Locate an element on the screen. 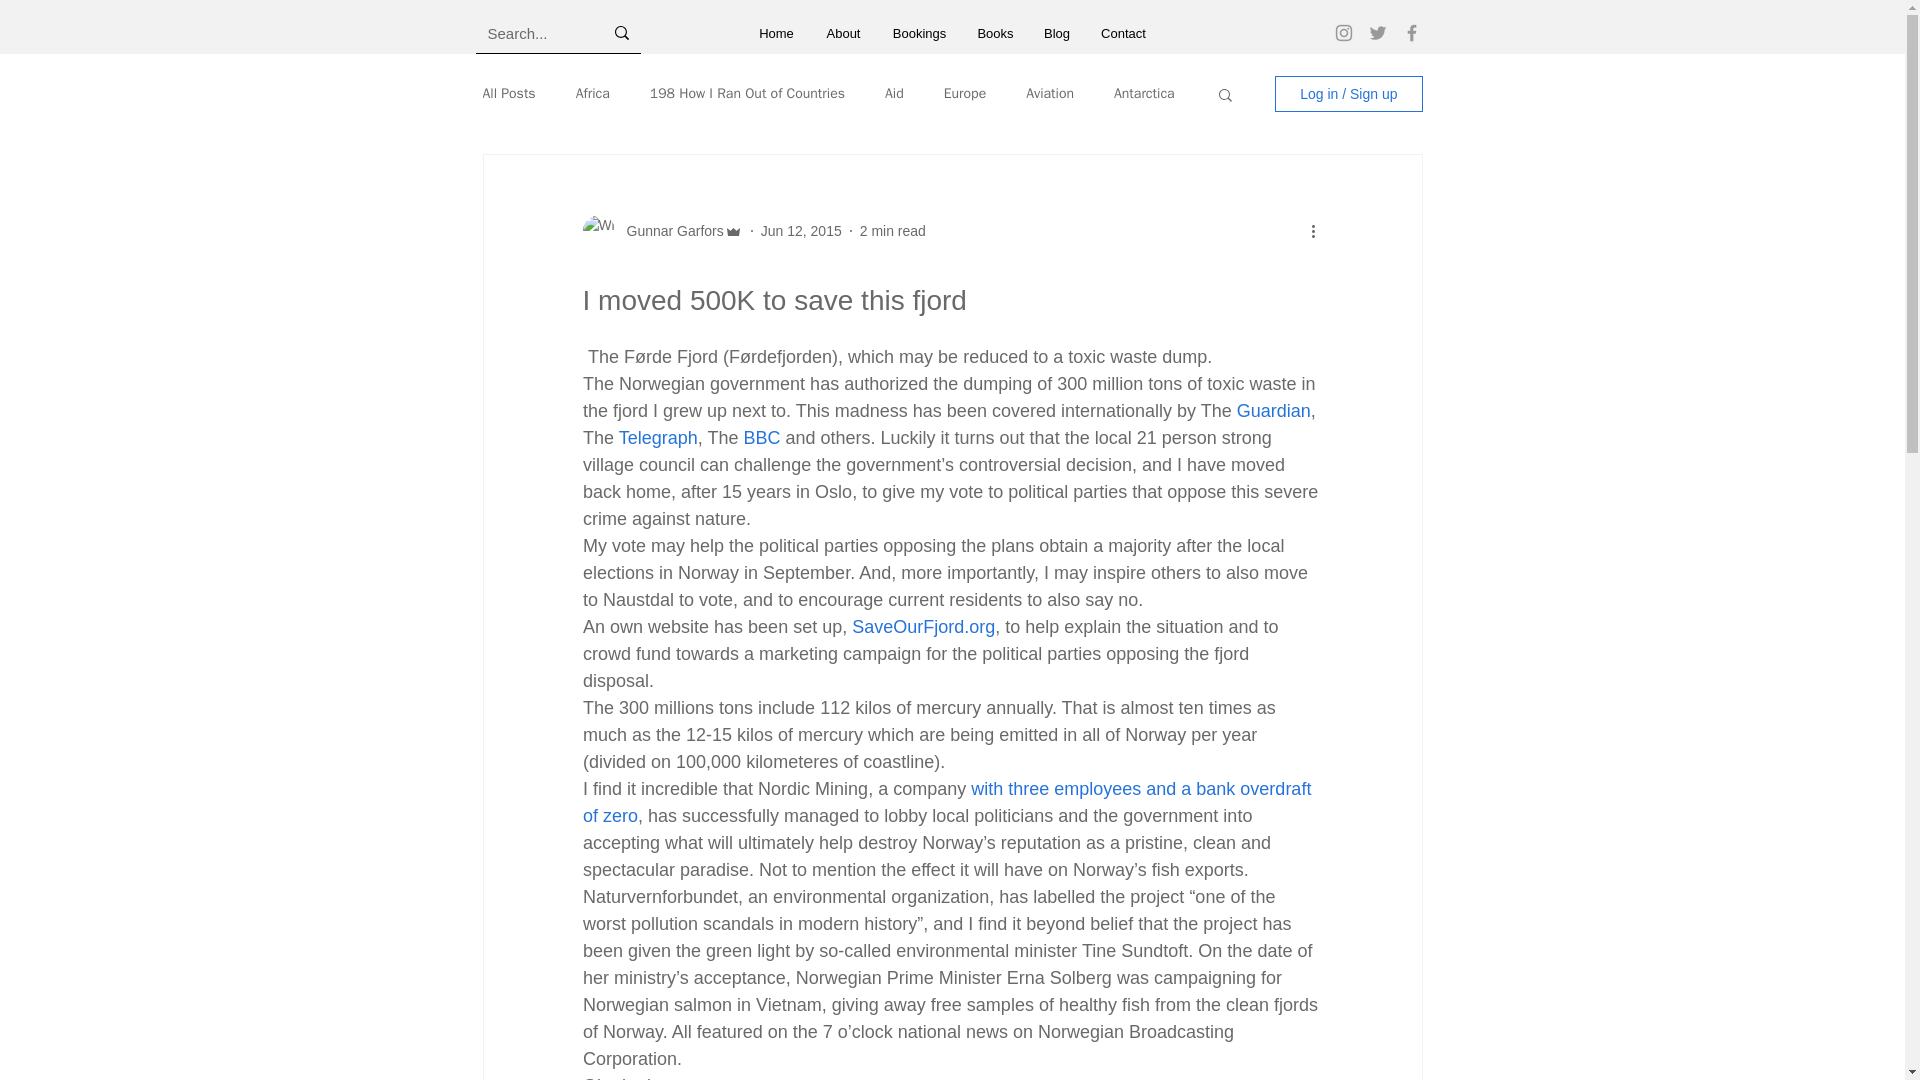 The image size is (1920, 1080). Bookings is located at coordinates (919, 33).